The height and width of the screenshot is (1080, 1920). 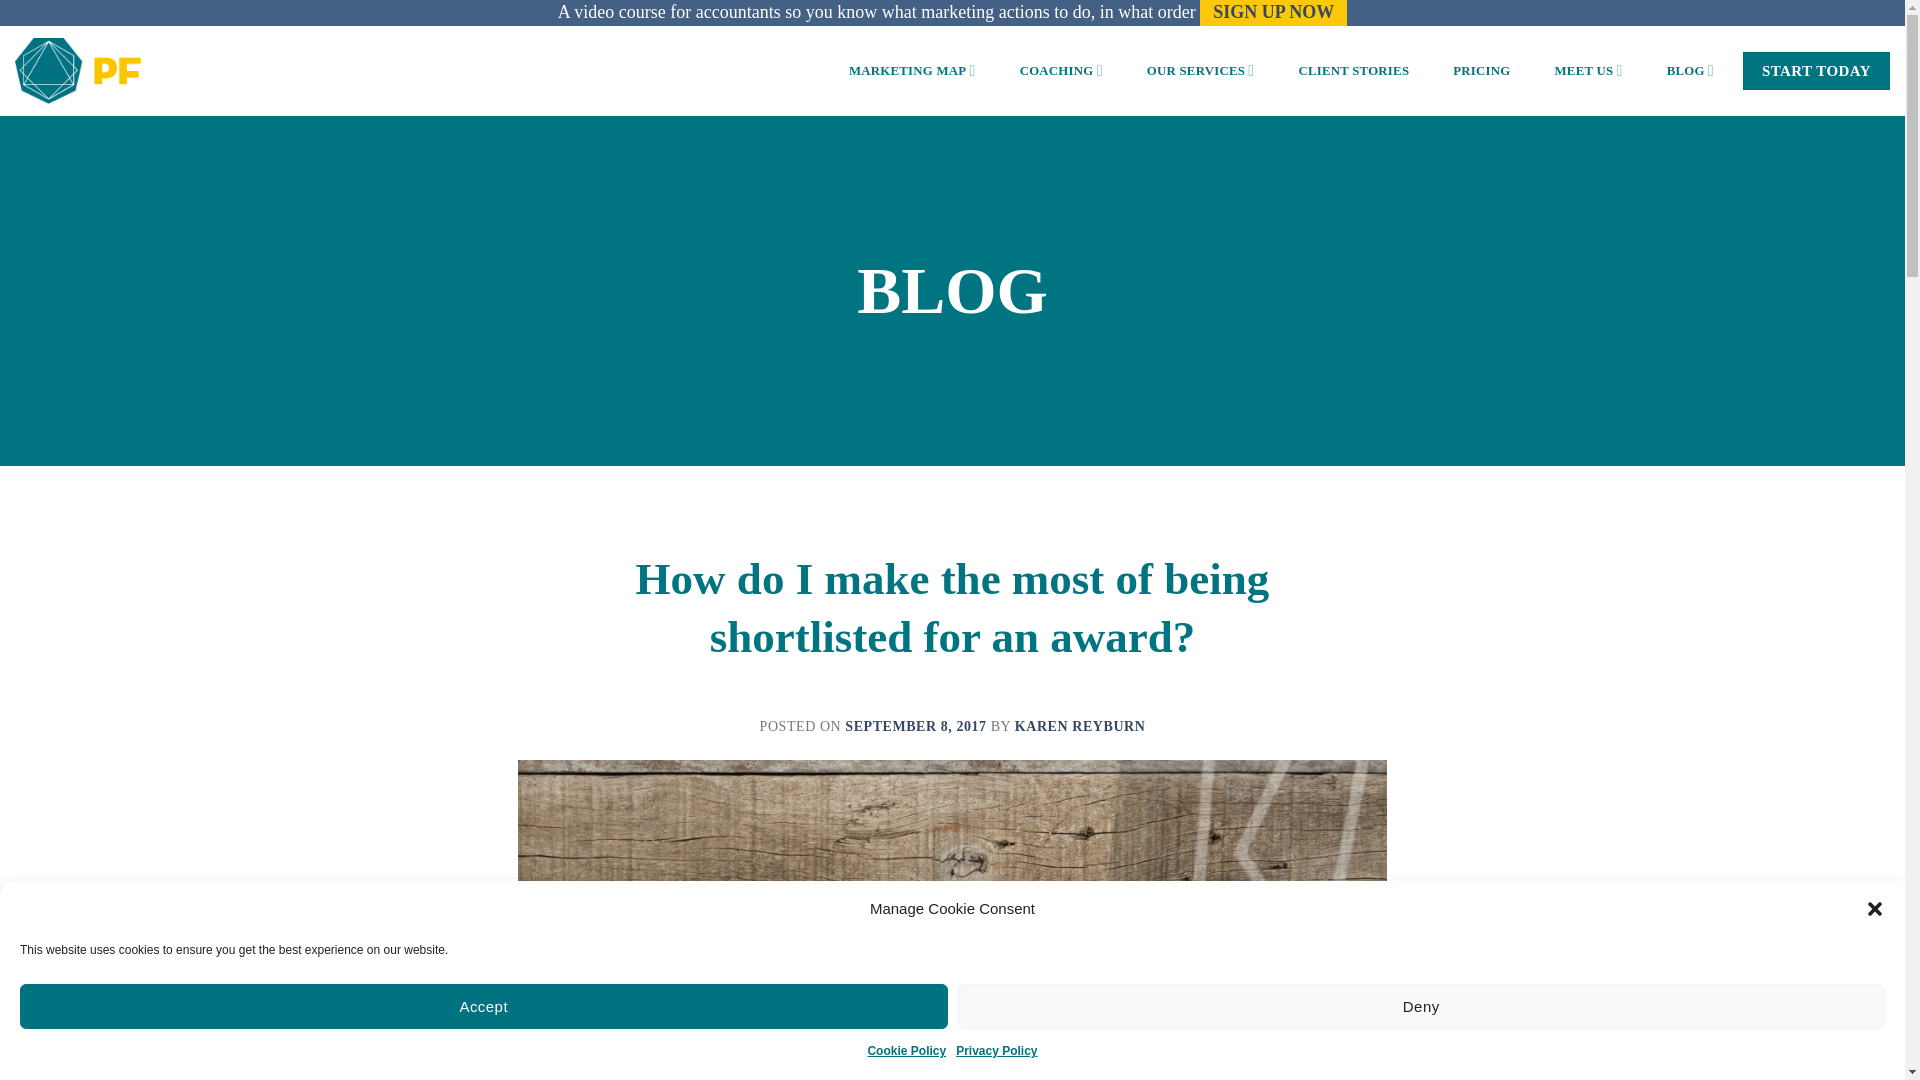 What do you see at coordinates (915, 726) in the screenshot?
I see `SEPTEMBER 8, 2017` at bounding box center [915, 726].